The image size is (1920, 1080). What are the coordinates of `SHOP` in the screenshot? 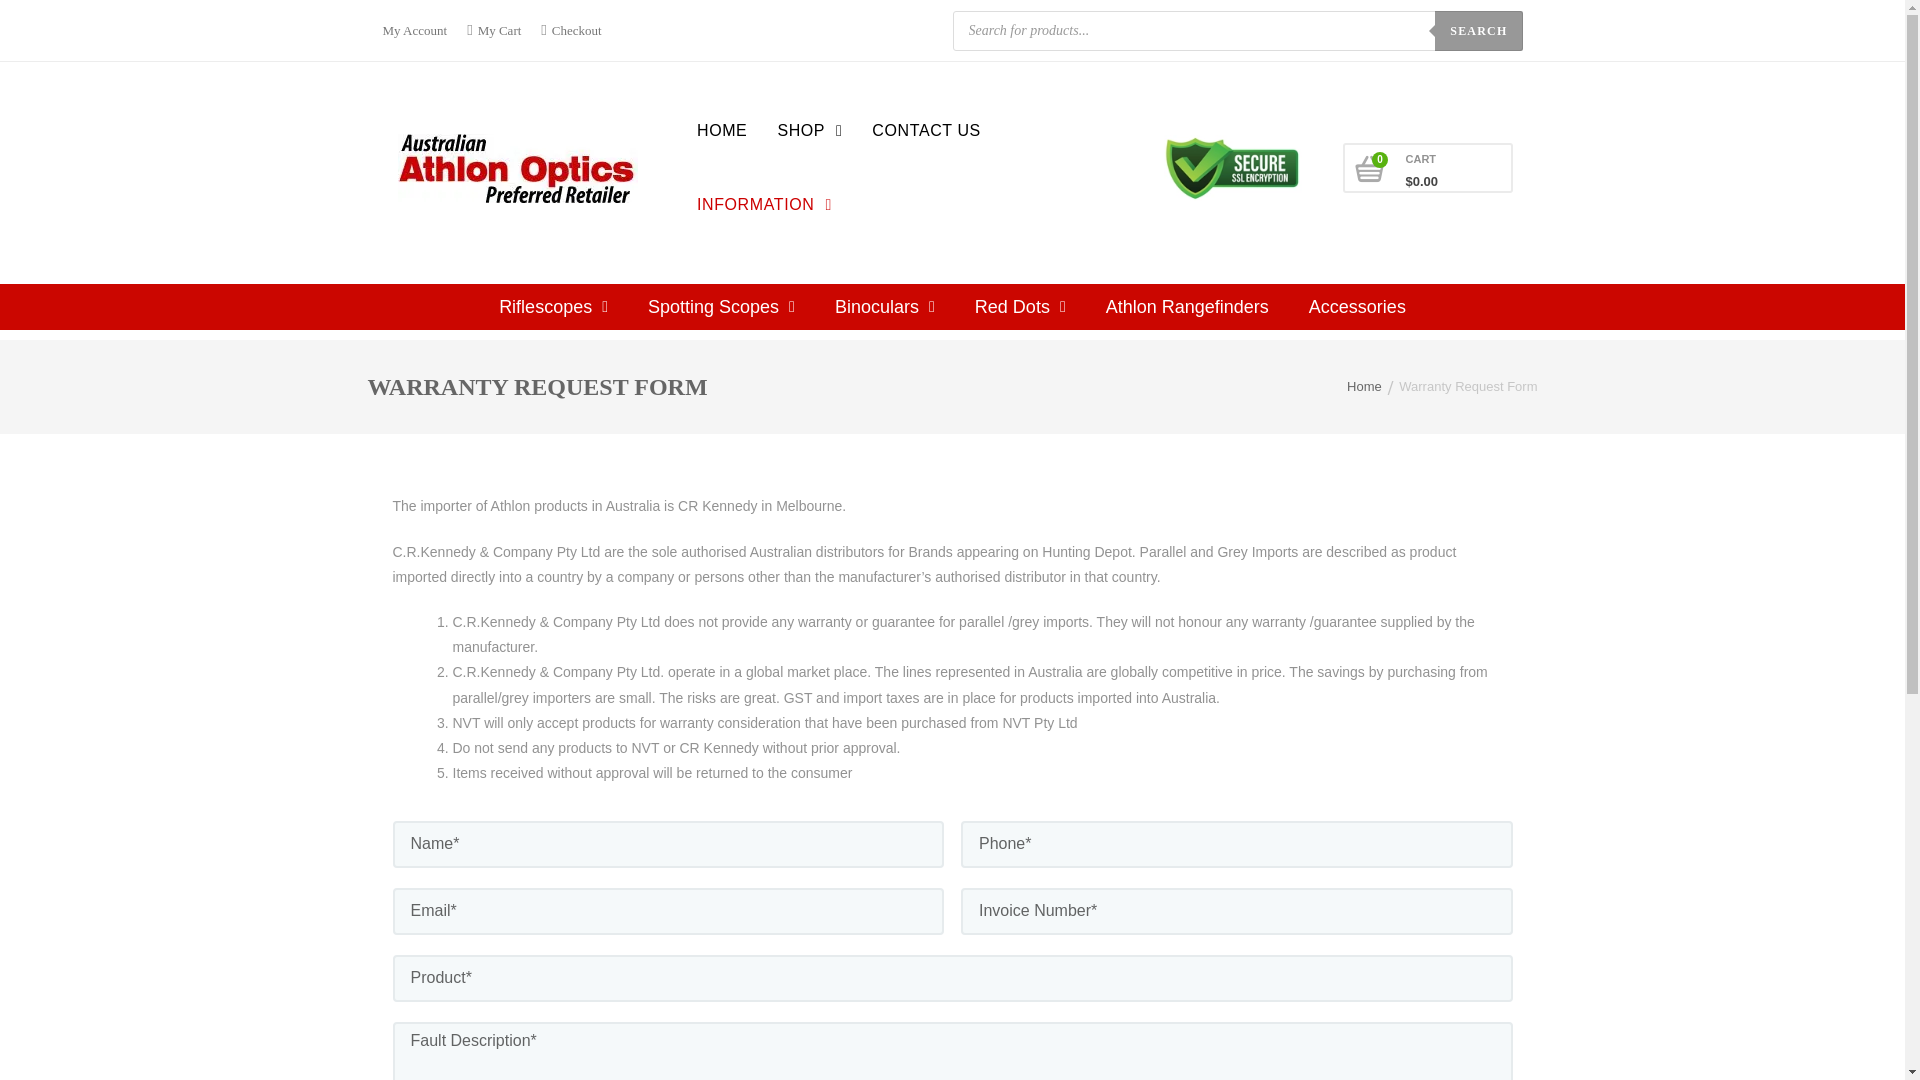 It's located at (809, 130).